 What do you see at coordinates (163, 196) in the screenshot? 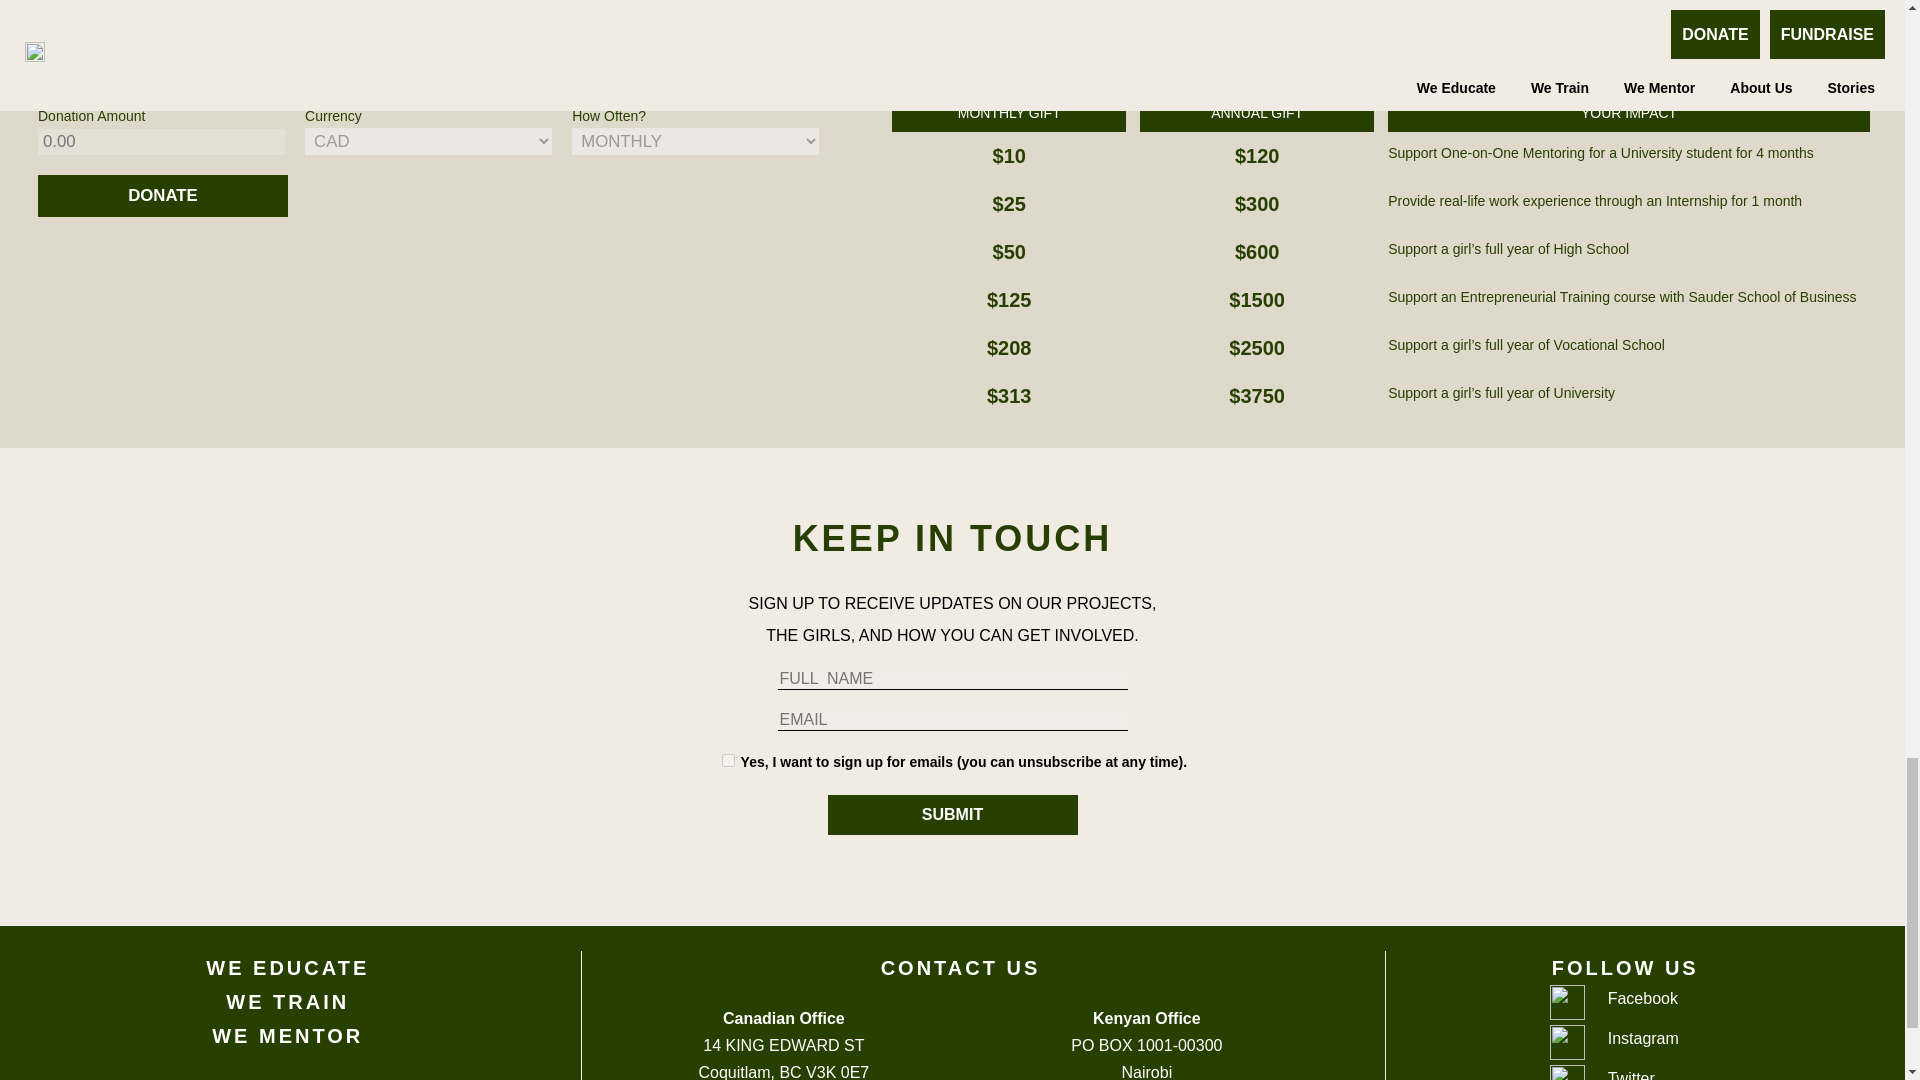
I see `Donate` at bounding box center [163, 196].